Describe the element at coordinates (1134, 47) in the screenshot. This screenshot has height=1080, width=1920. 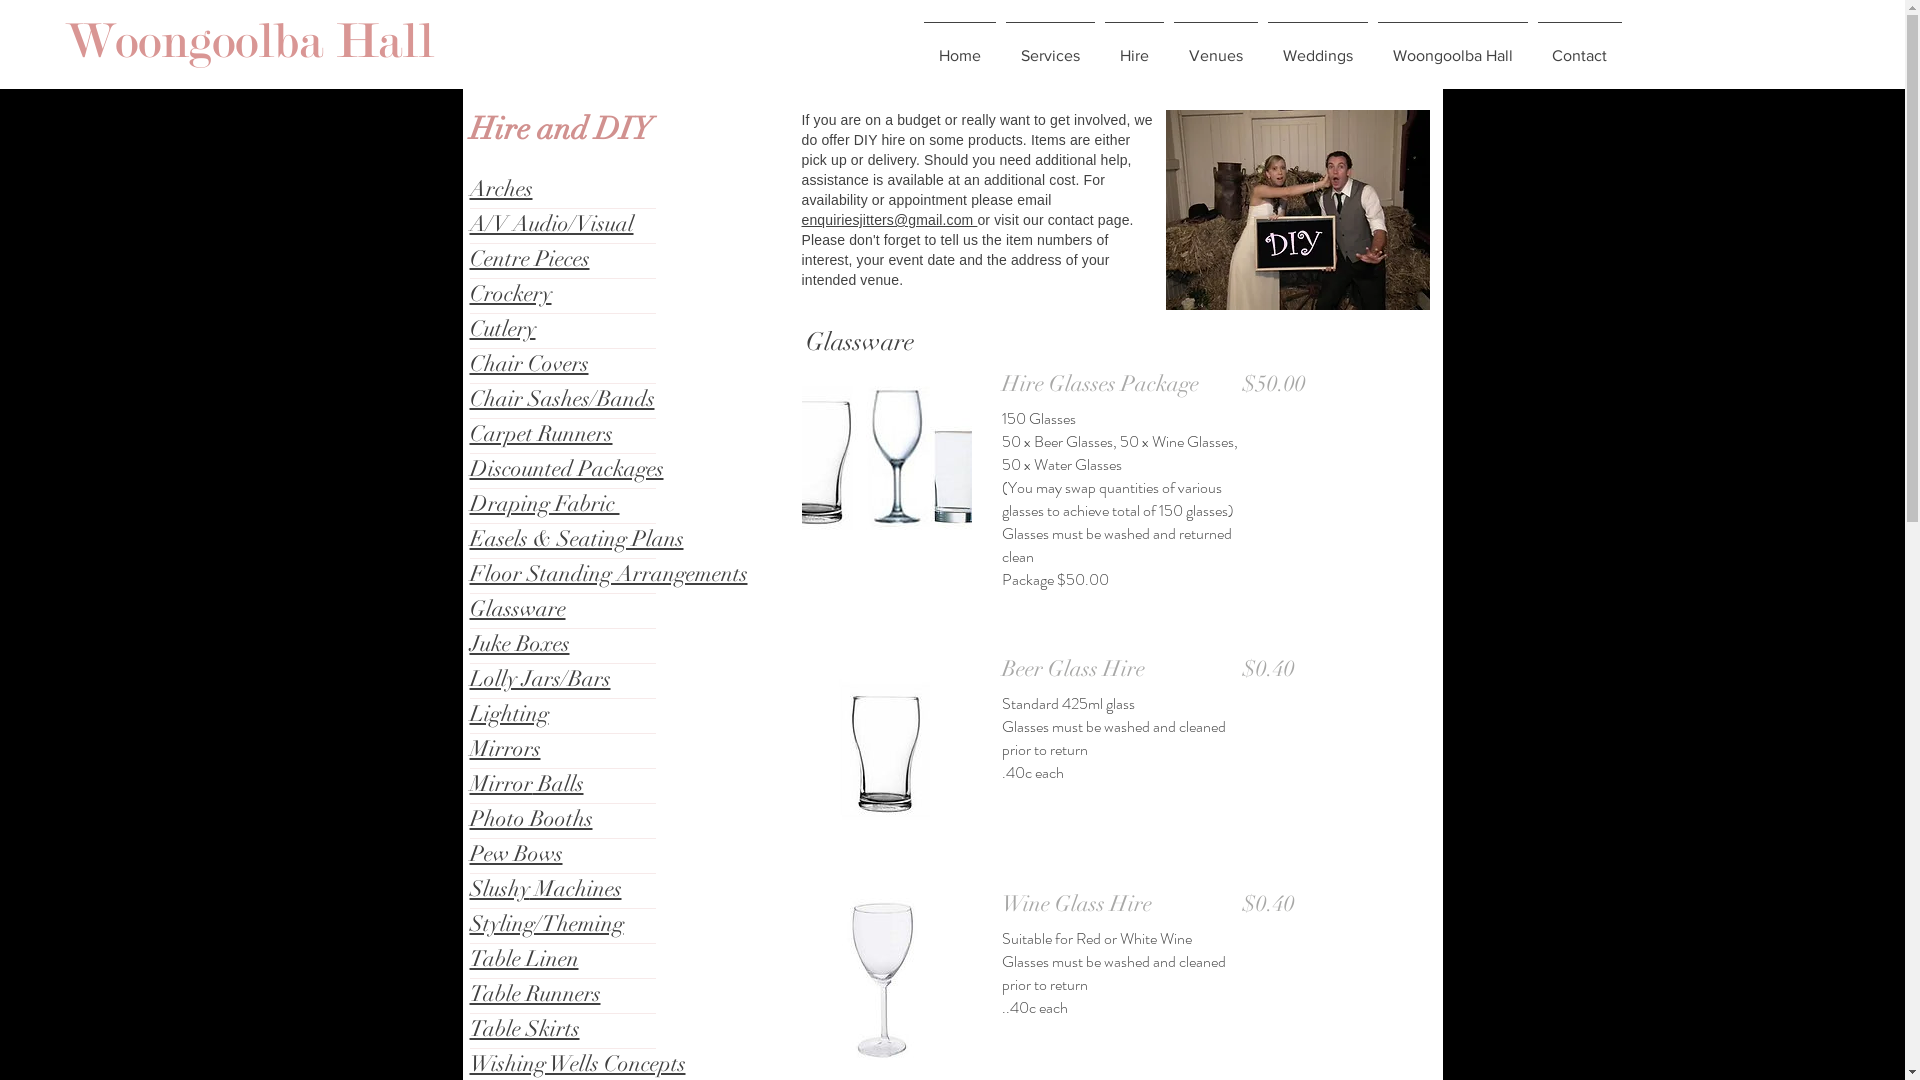
I see `Hire` at that location.